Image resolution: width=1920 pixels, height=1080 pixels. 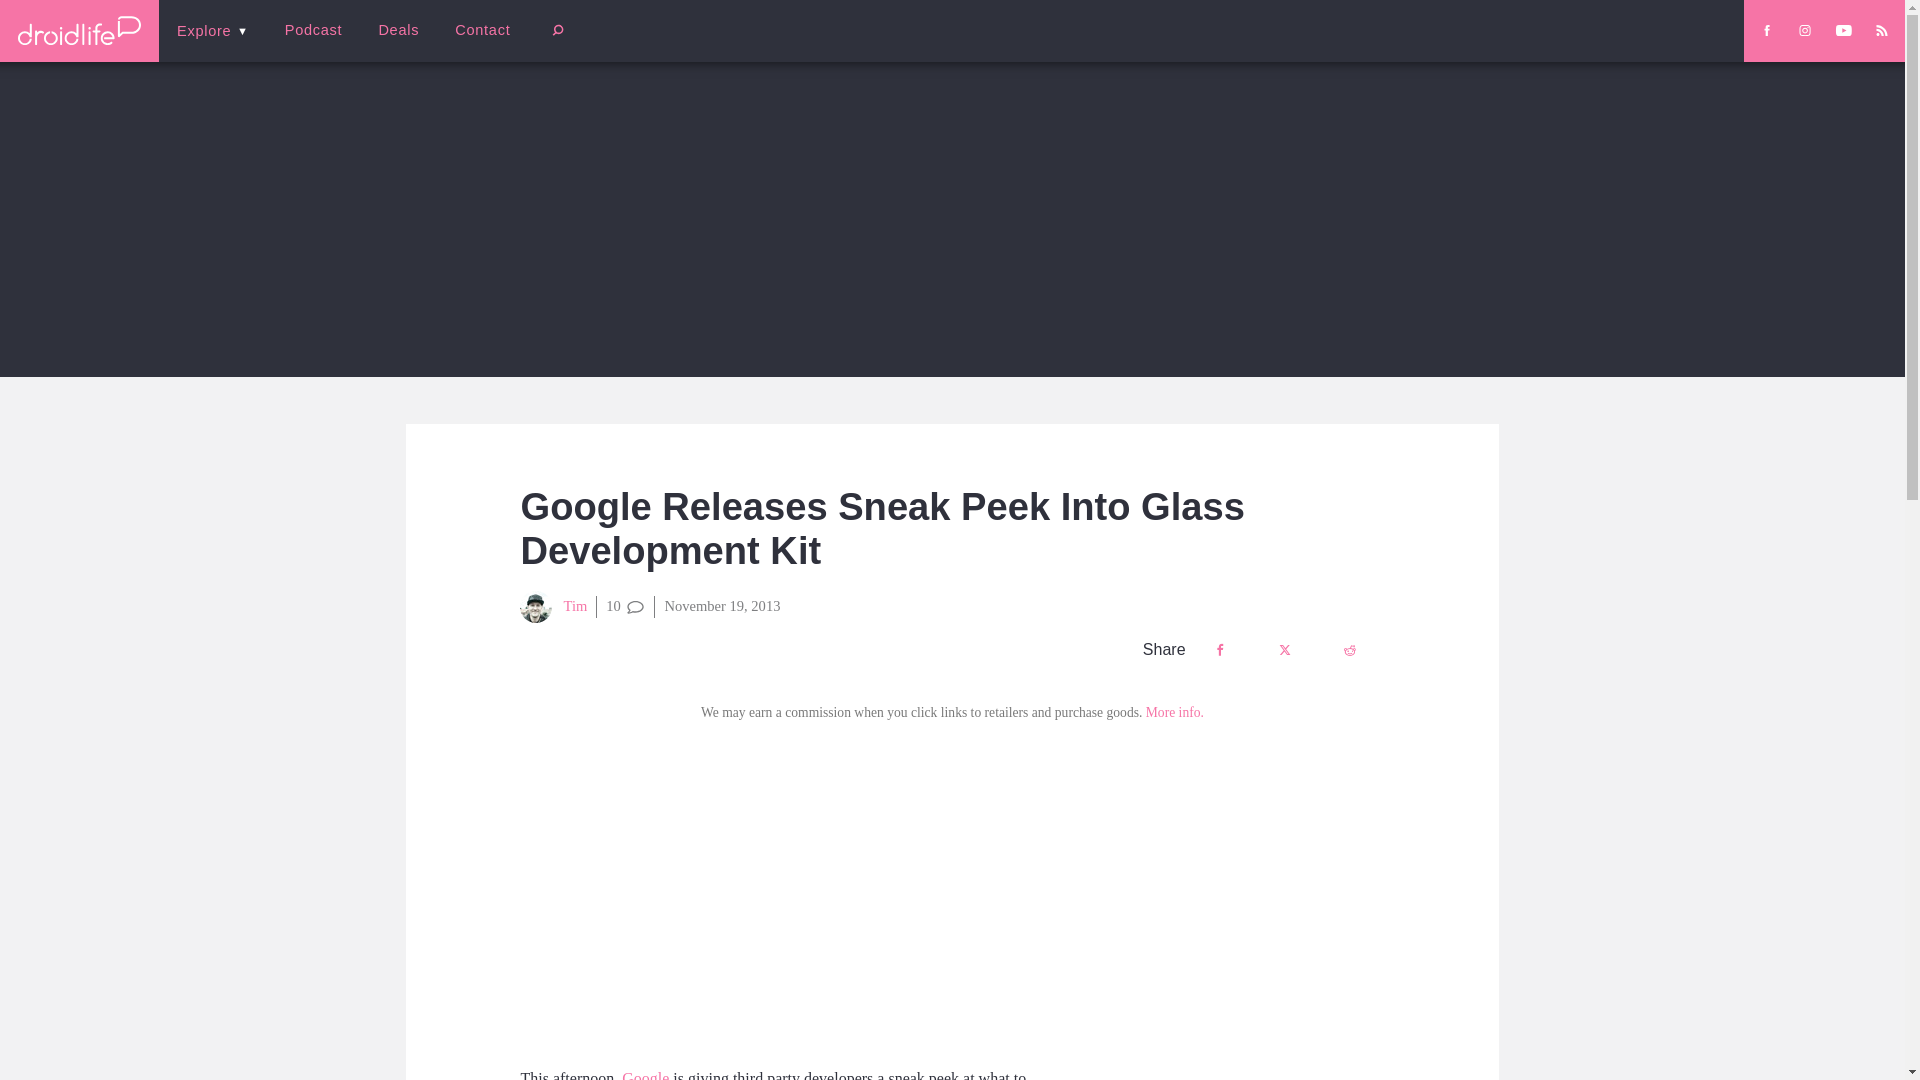 I want to click on Beginners' Guide, so click(x=475, y=44).